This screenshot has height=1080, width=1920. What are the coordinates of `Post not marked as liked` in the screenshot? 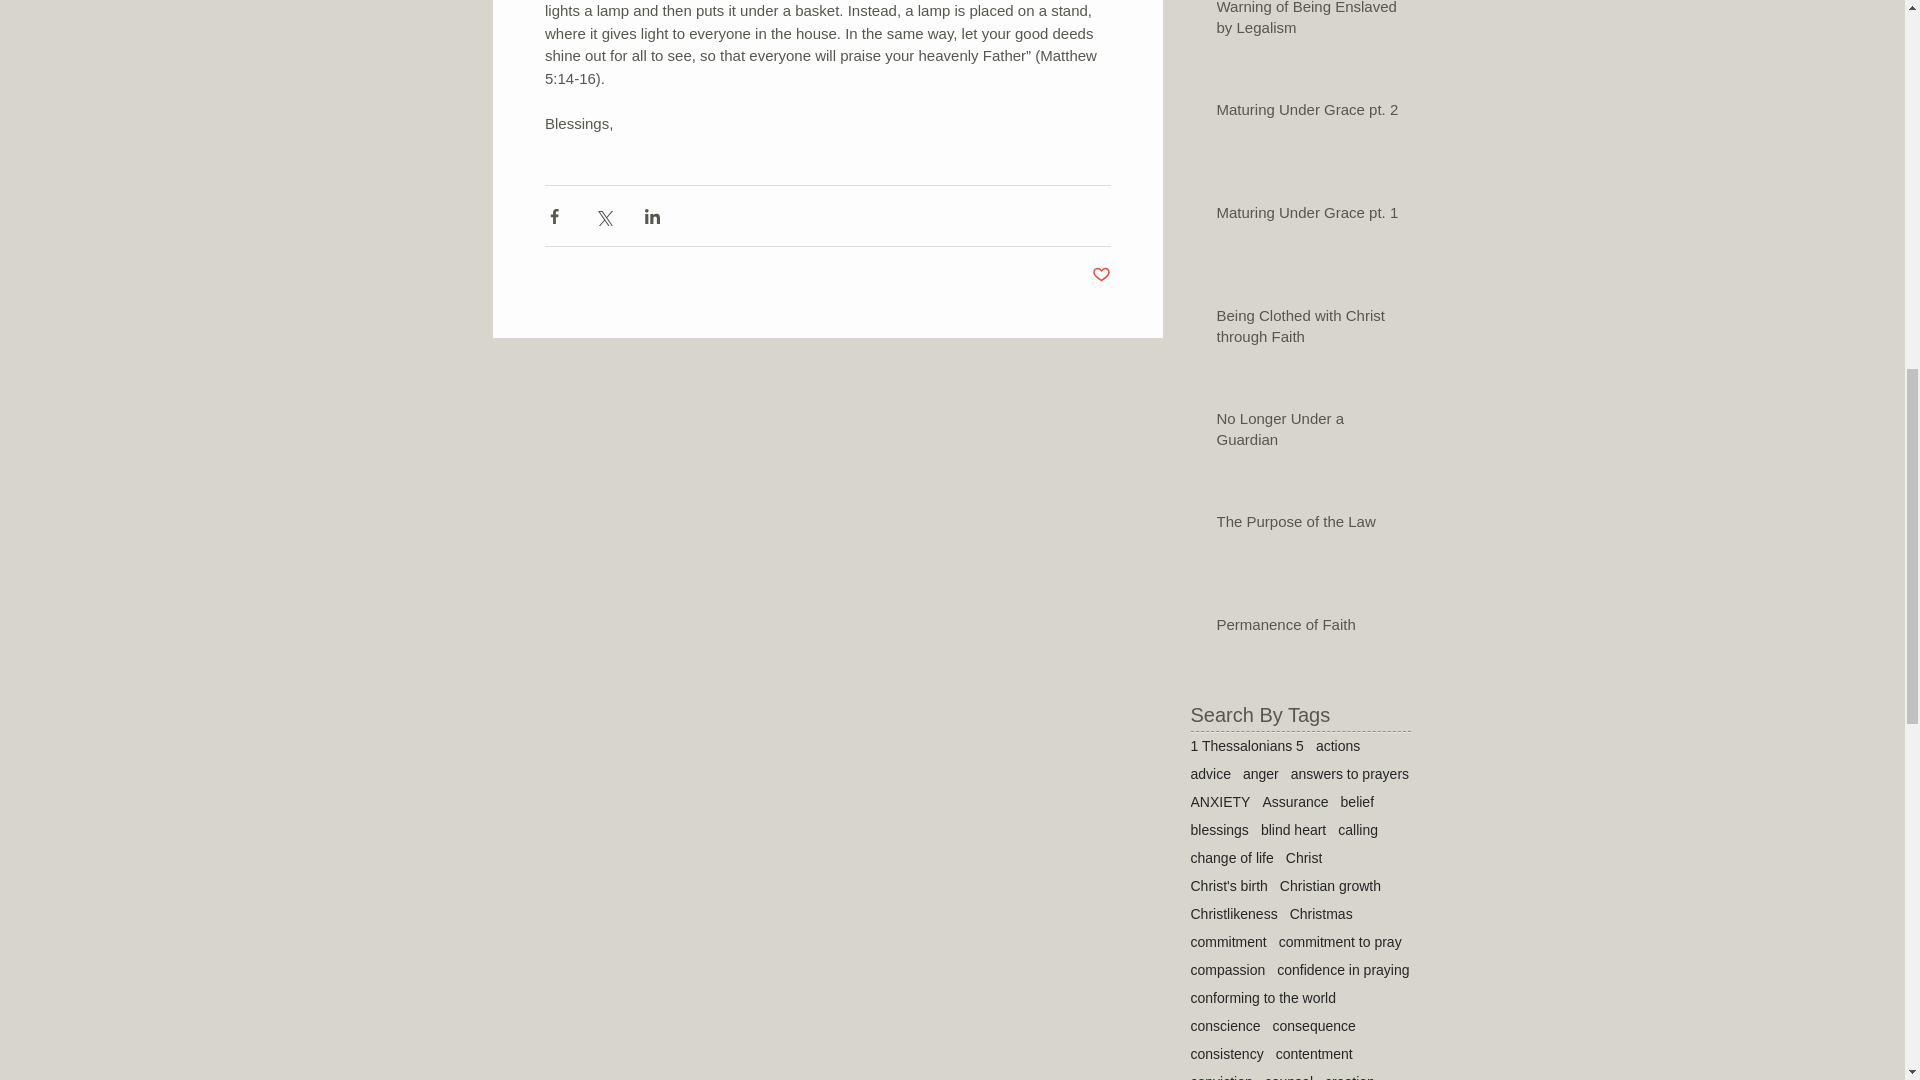 It's located at (1102, 275).